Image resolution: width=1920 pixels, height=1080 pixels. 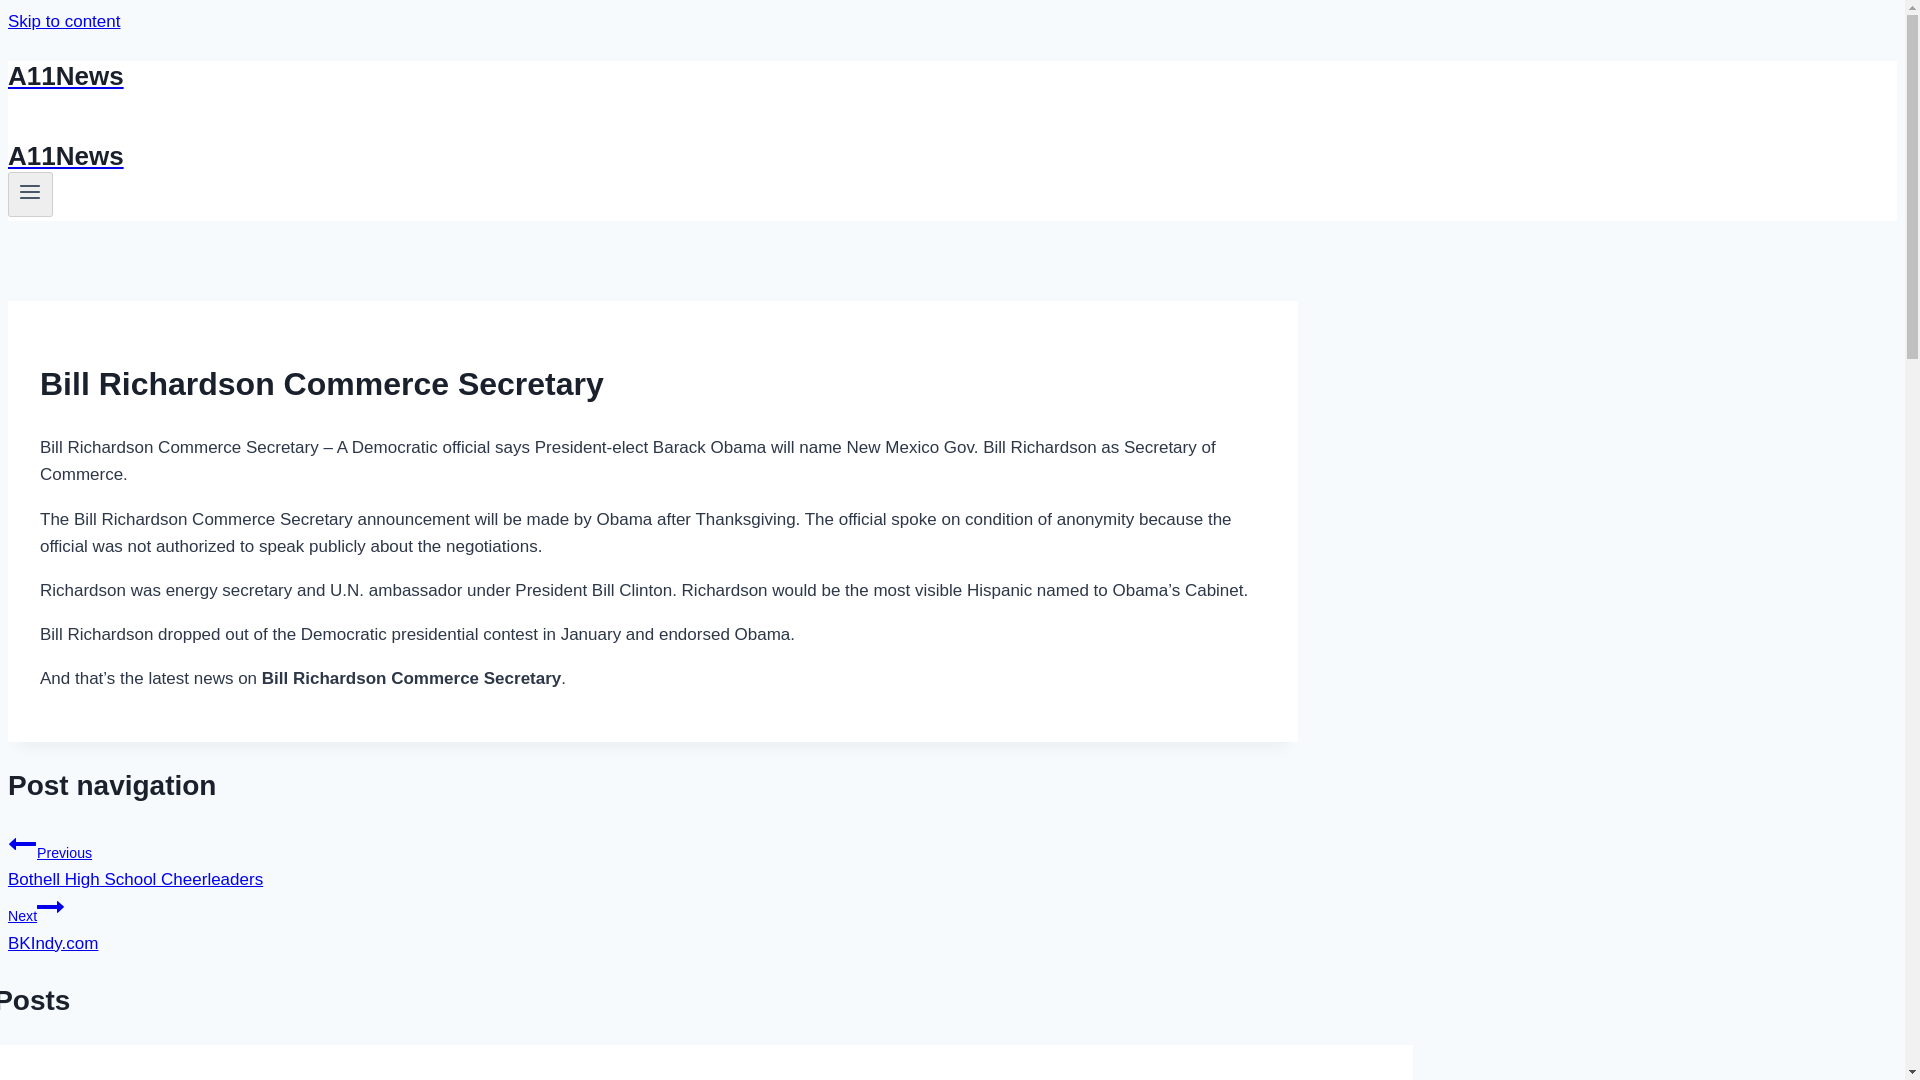 What do you see at coordinates (652, 859) in the screenshot?
I see `Toggle Menu` at bounding box center [652, 859].